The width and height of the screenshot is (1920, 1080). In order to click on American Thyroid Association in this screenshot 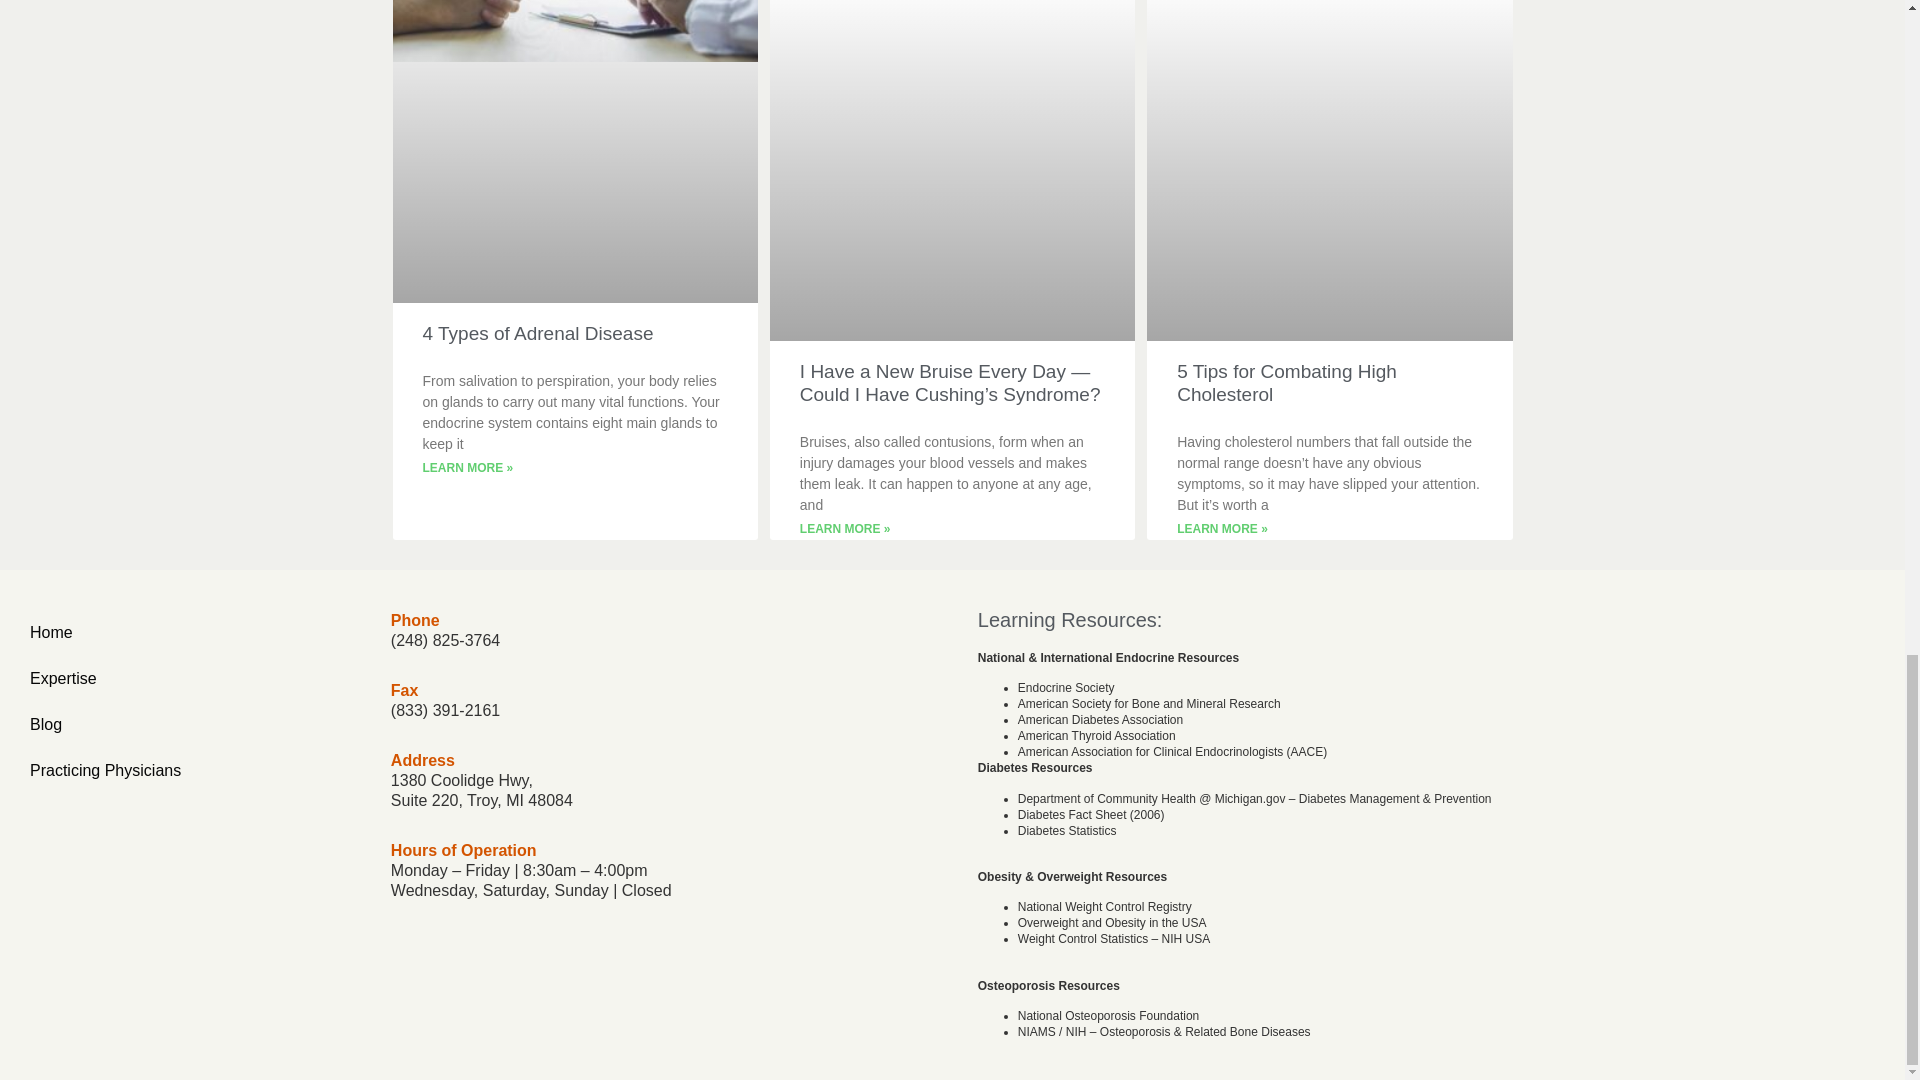, I will do `click(1096, 736)`.